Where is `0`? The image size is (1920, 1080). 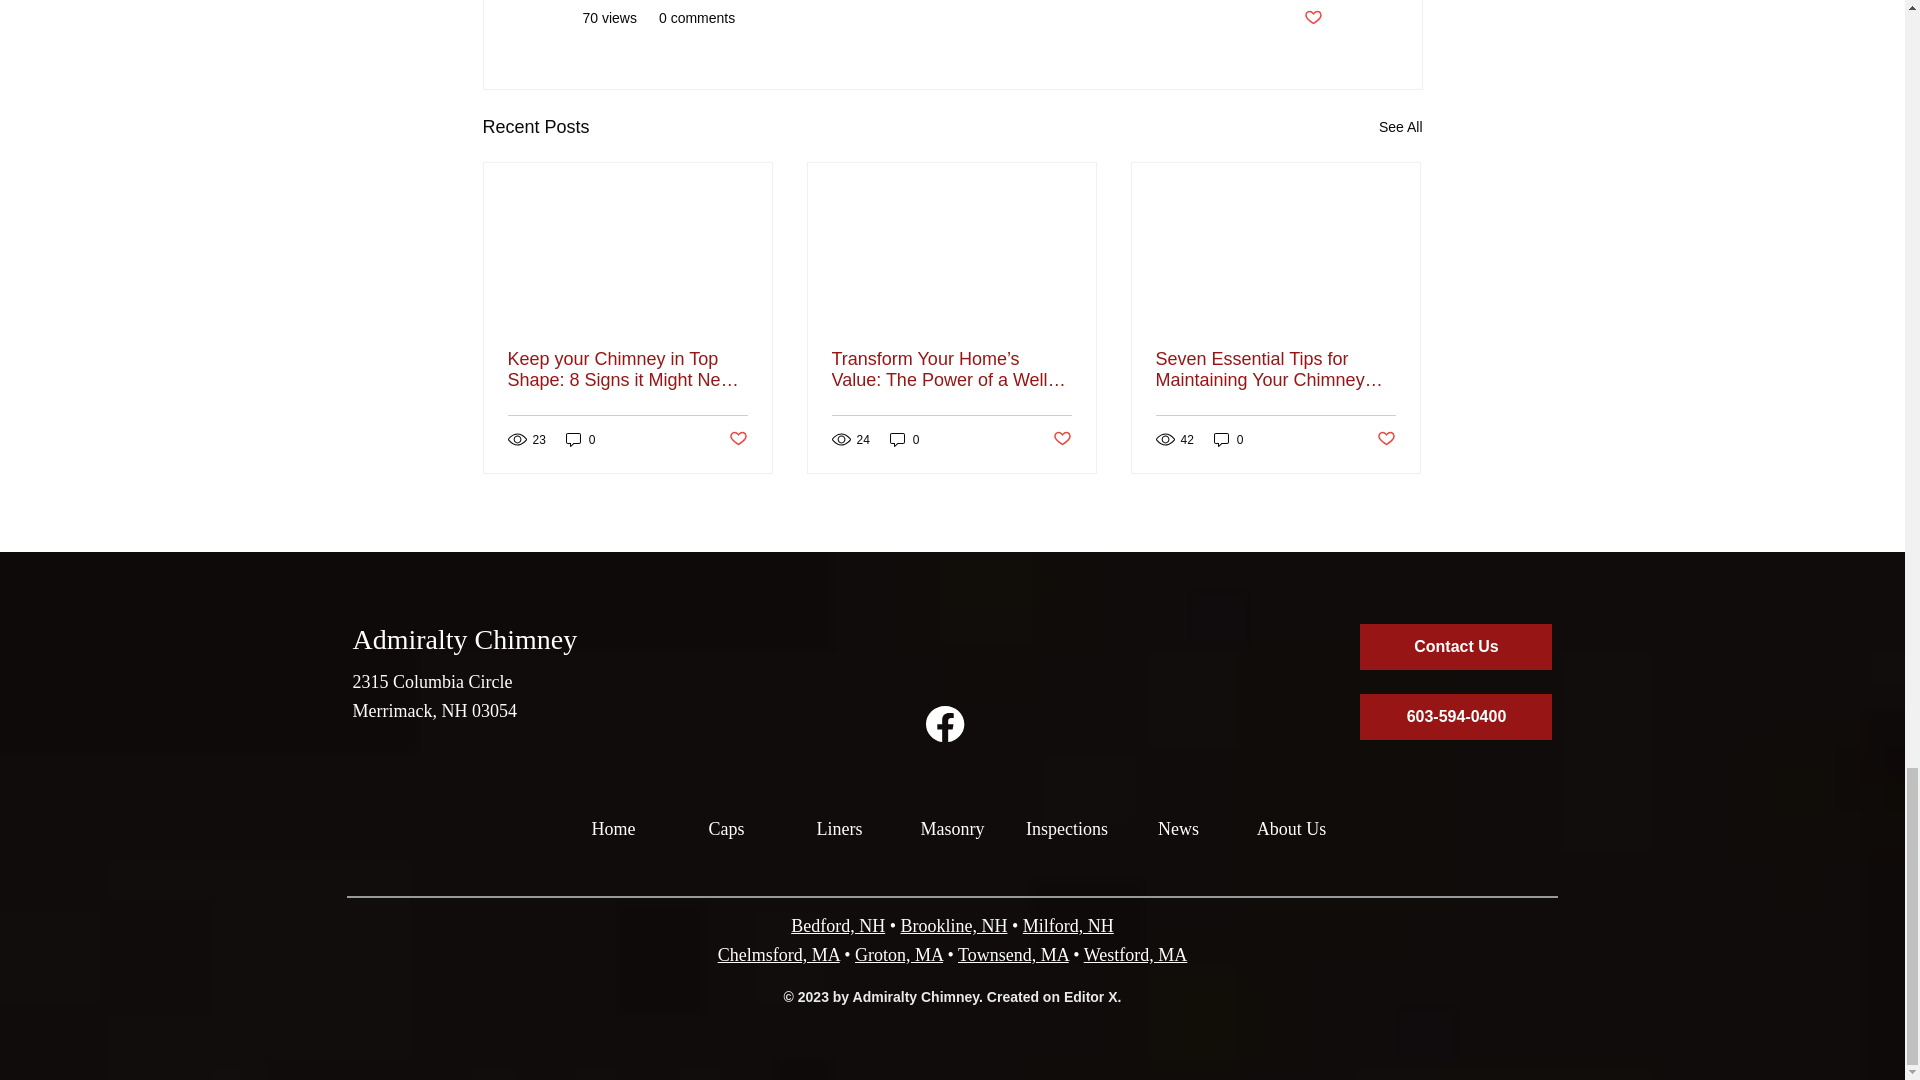 0 is located at coordinates (1228, 439).